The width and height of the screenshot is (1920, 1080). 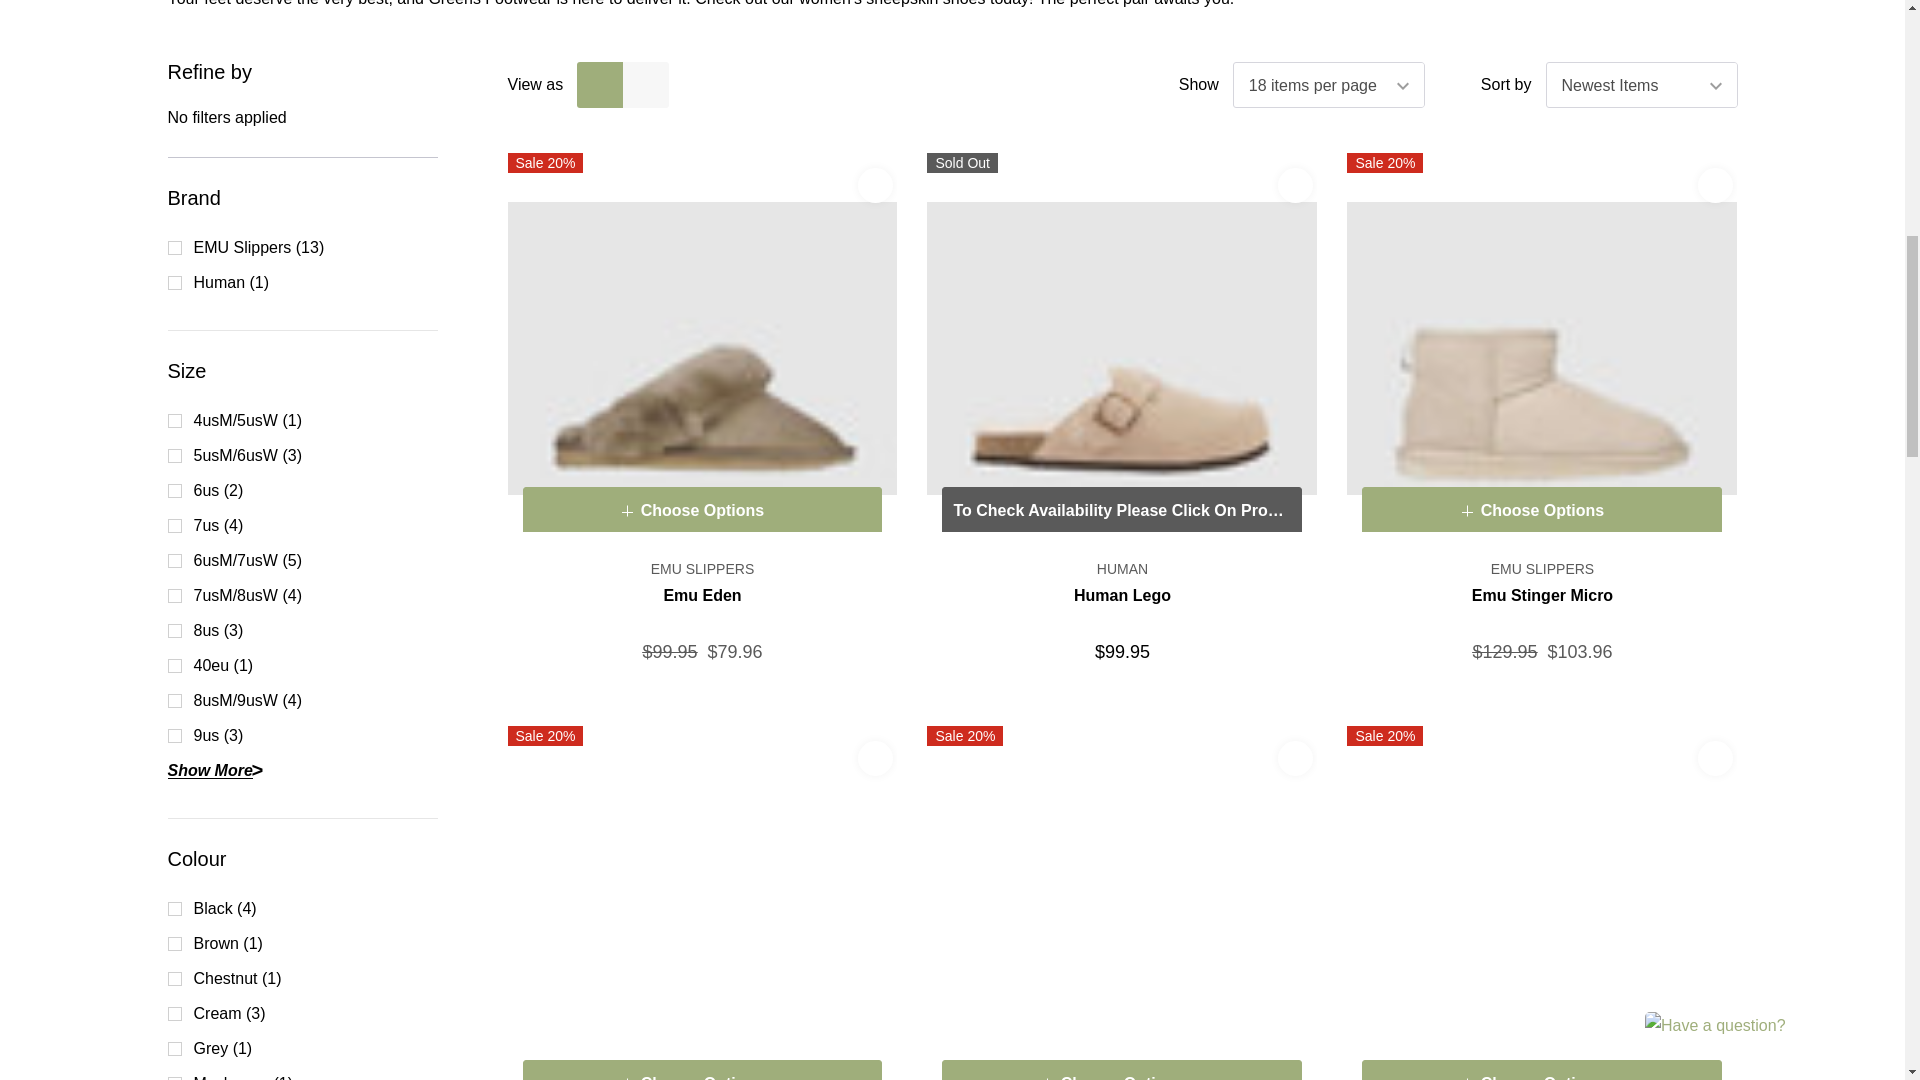 What do you see at coordinates (1122, 902) in the screenshot?
I see `Natural` at bounding box center [1122, 902].